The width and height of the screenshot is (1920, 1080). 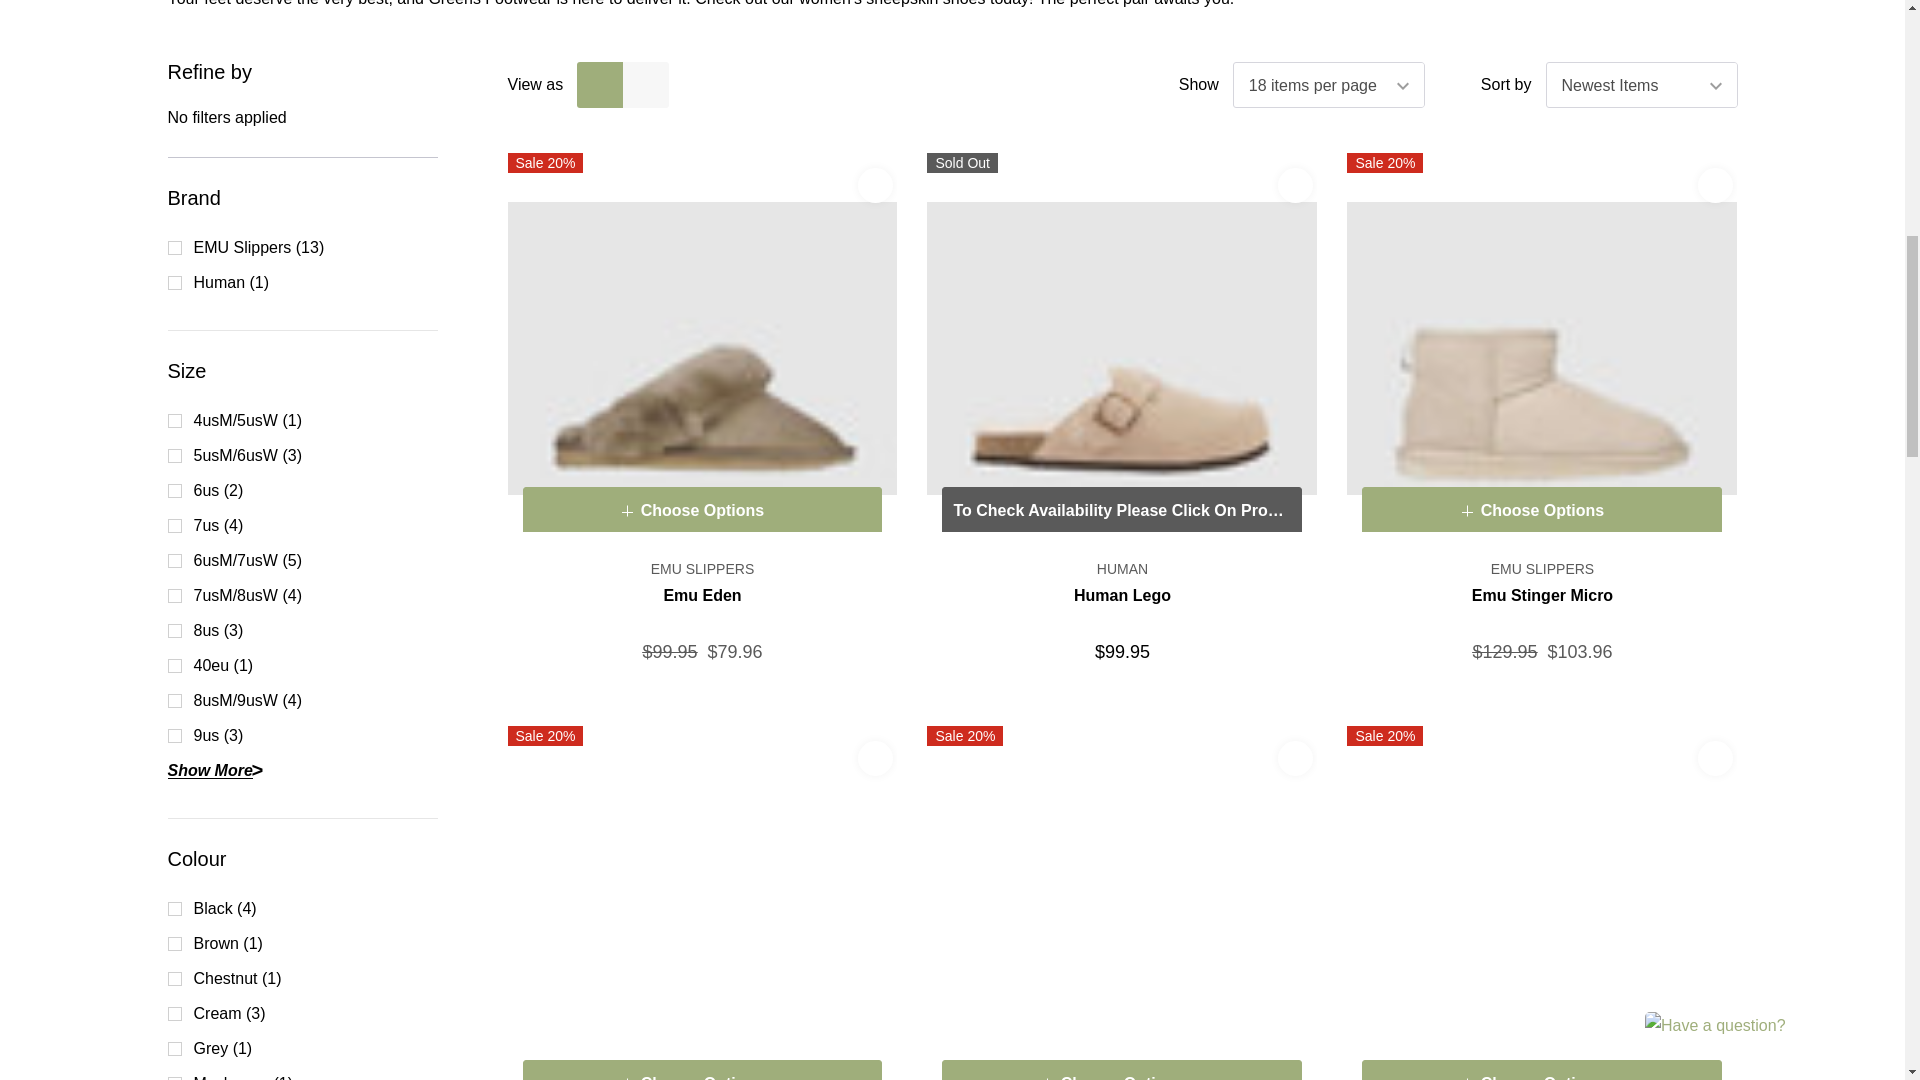 What do you see at coordinates (1122, 902) in the screenshot?
I see `Natural` at bounding box center [1122, 902].